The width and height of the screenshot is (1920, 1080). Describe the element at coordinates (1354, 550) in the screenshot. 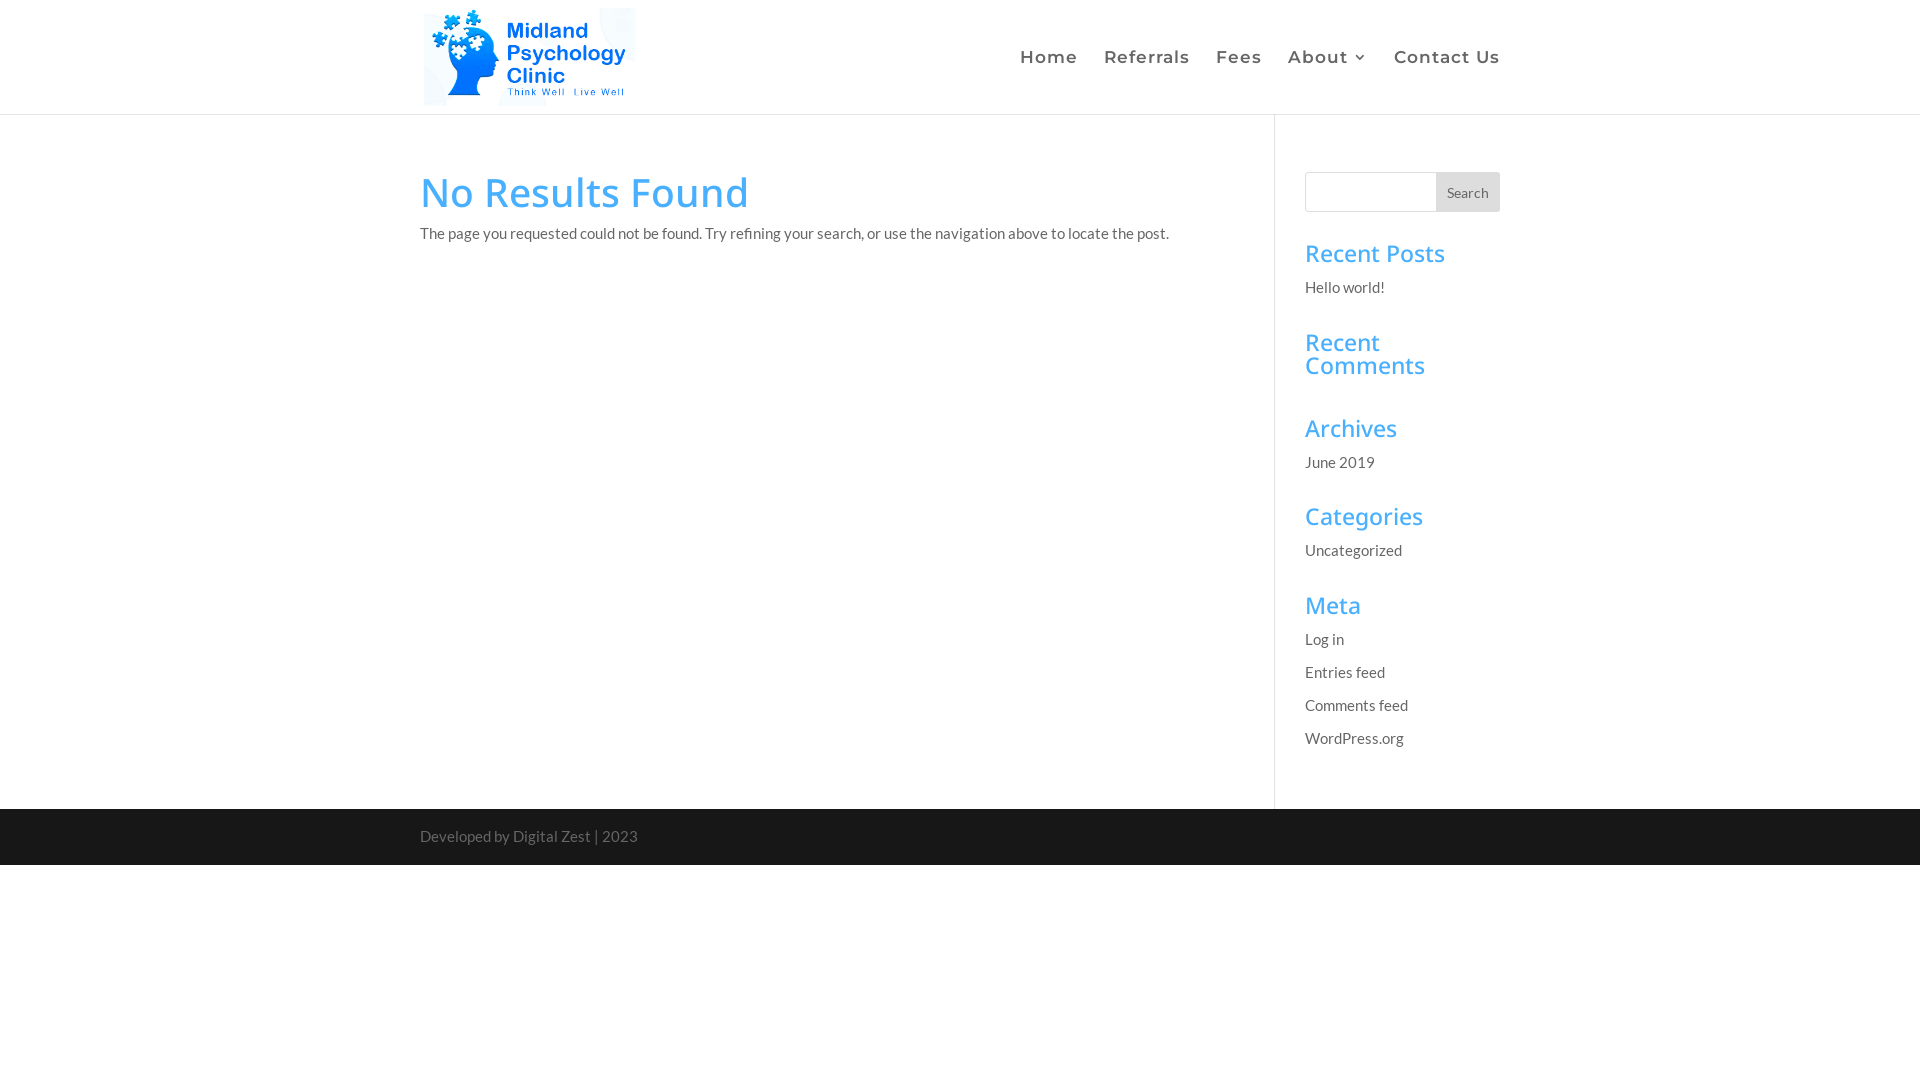

I see `Uncategorized` at that location.